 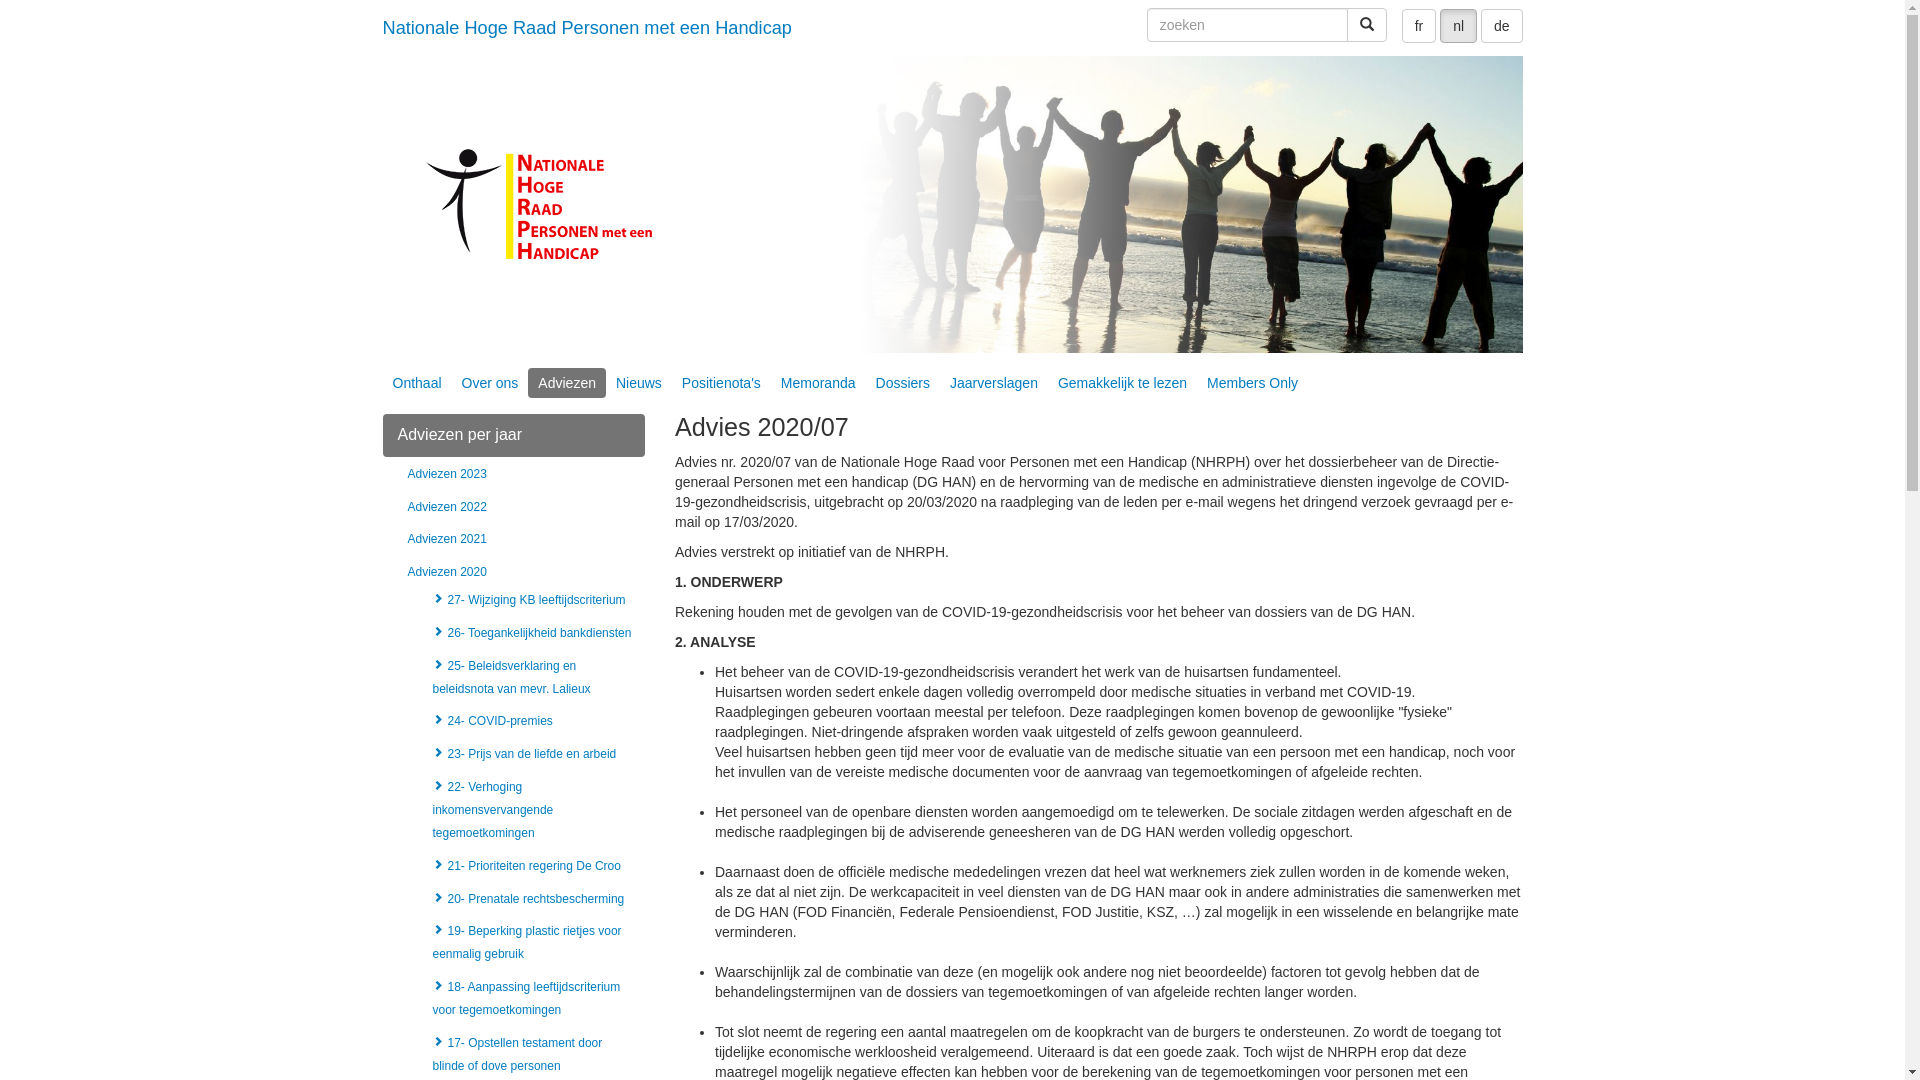 What do you see at coordinates (517, 1054) in the screenshot?
I see `17- Opstellen testament door blinde of dove personen` at bounding box center [517, 1054].